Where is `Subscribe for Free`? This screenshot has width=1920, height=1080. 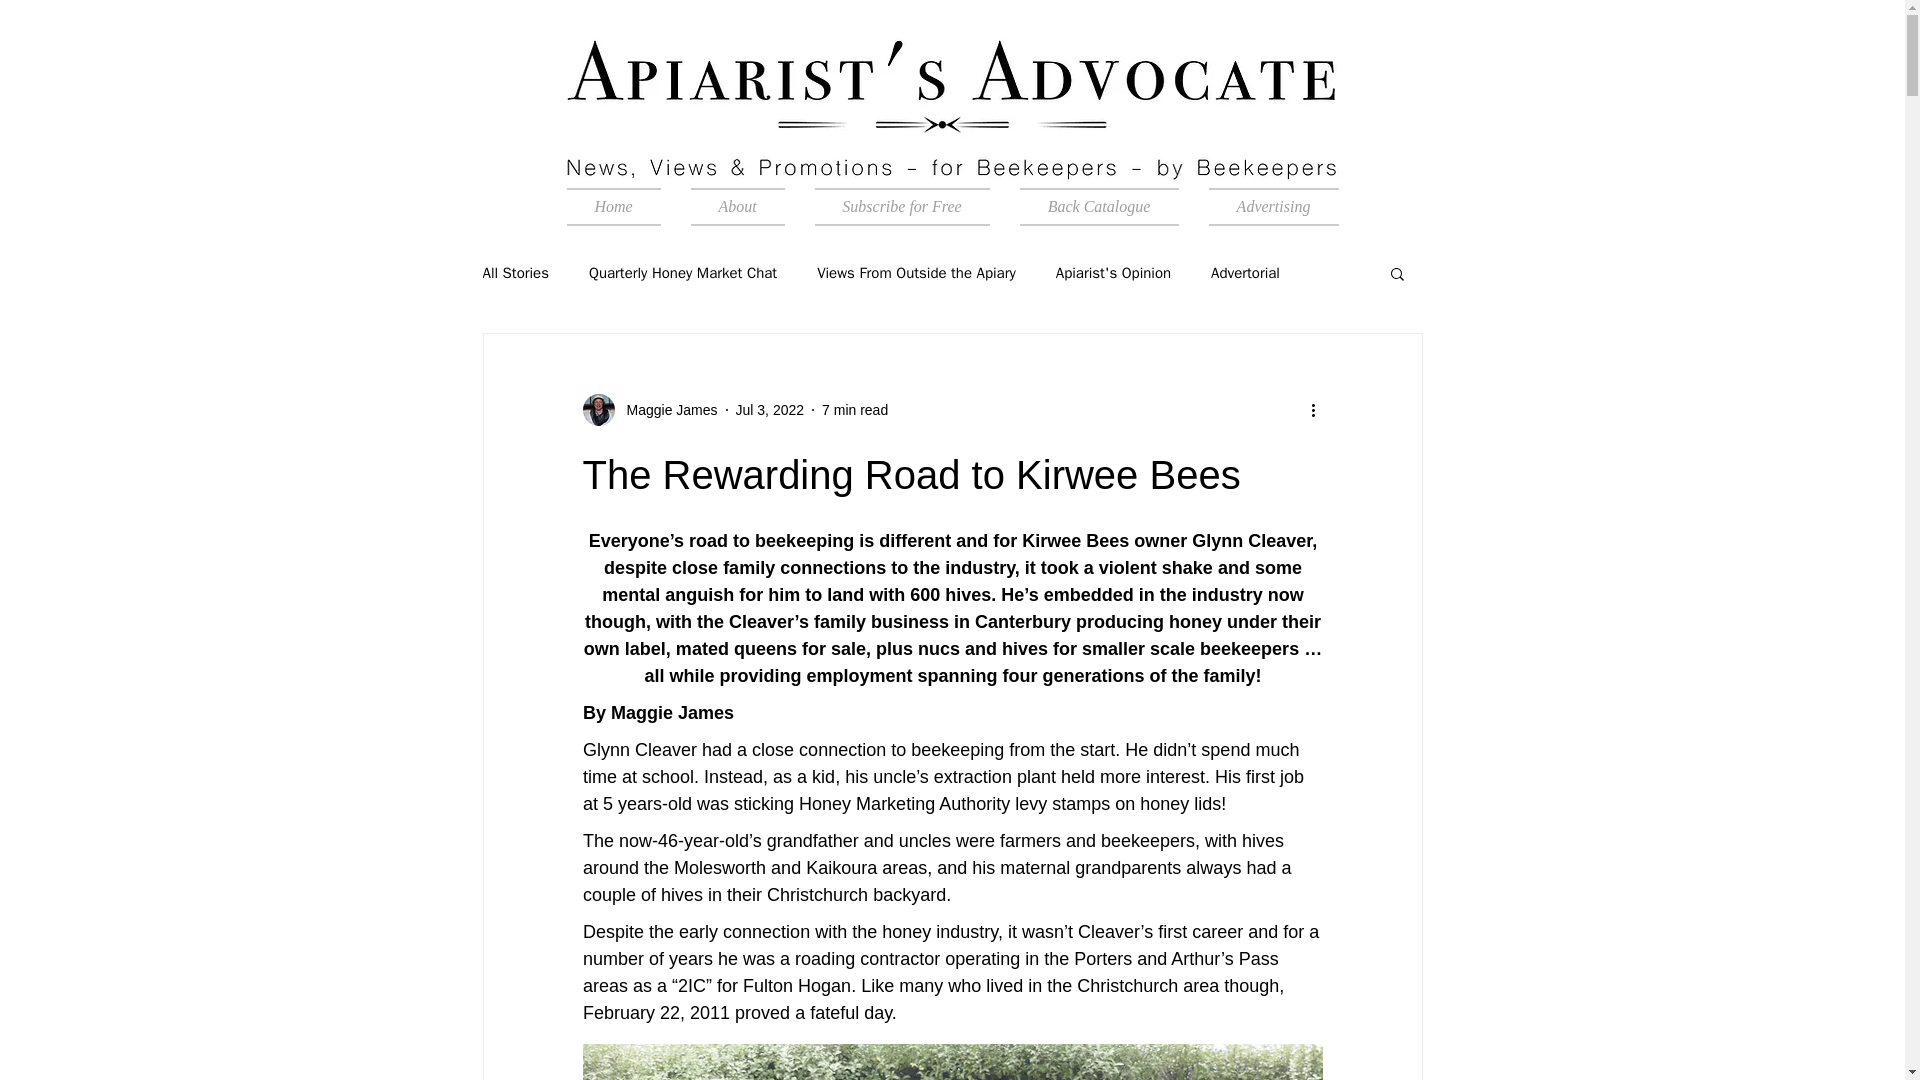 Subscribe for Free is located at coordinates (902, 206).